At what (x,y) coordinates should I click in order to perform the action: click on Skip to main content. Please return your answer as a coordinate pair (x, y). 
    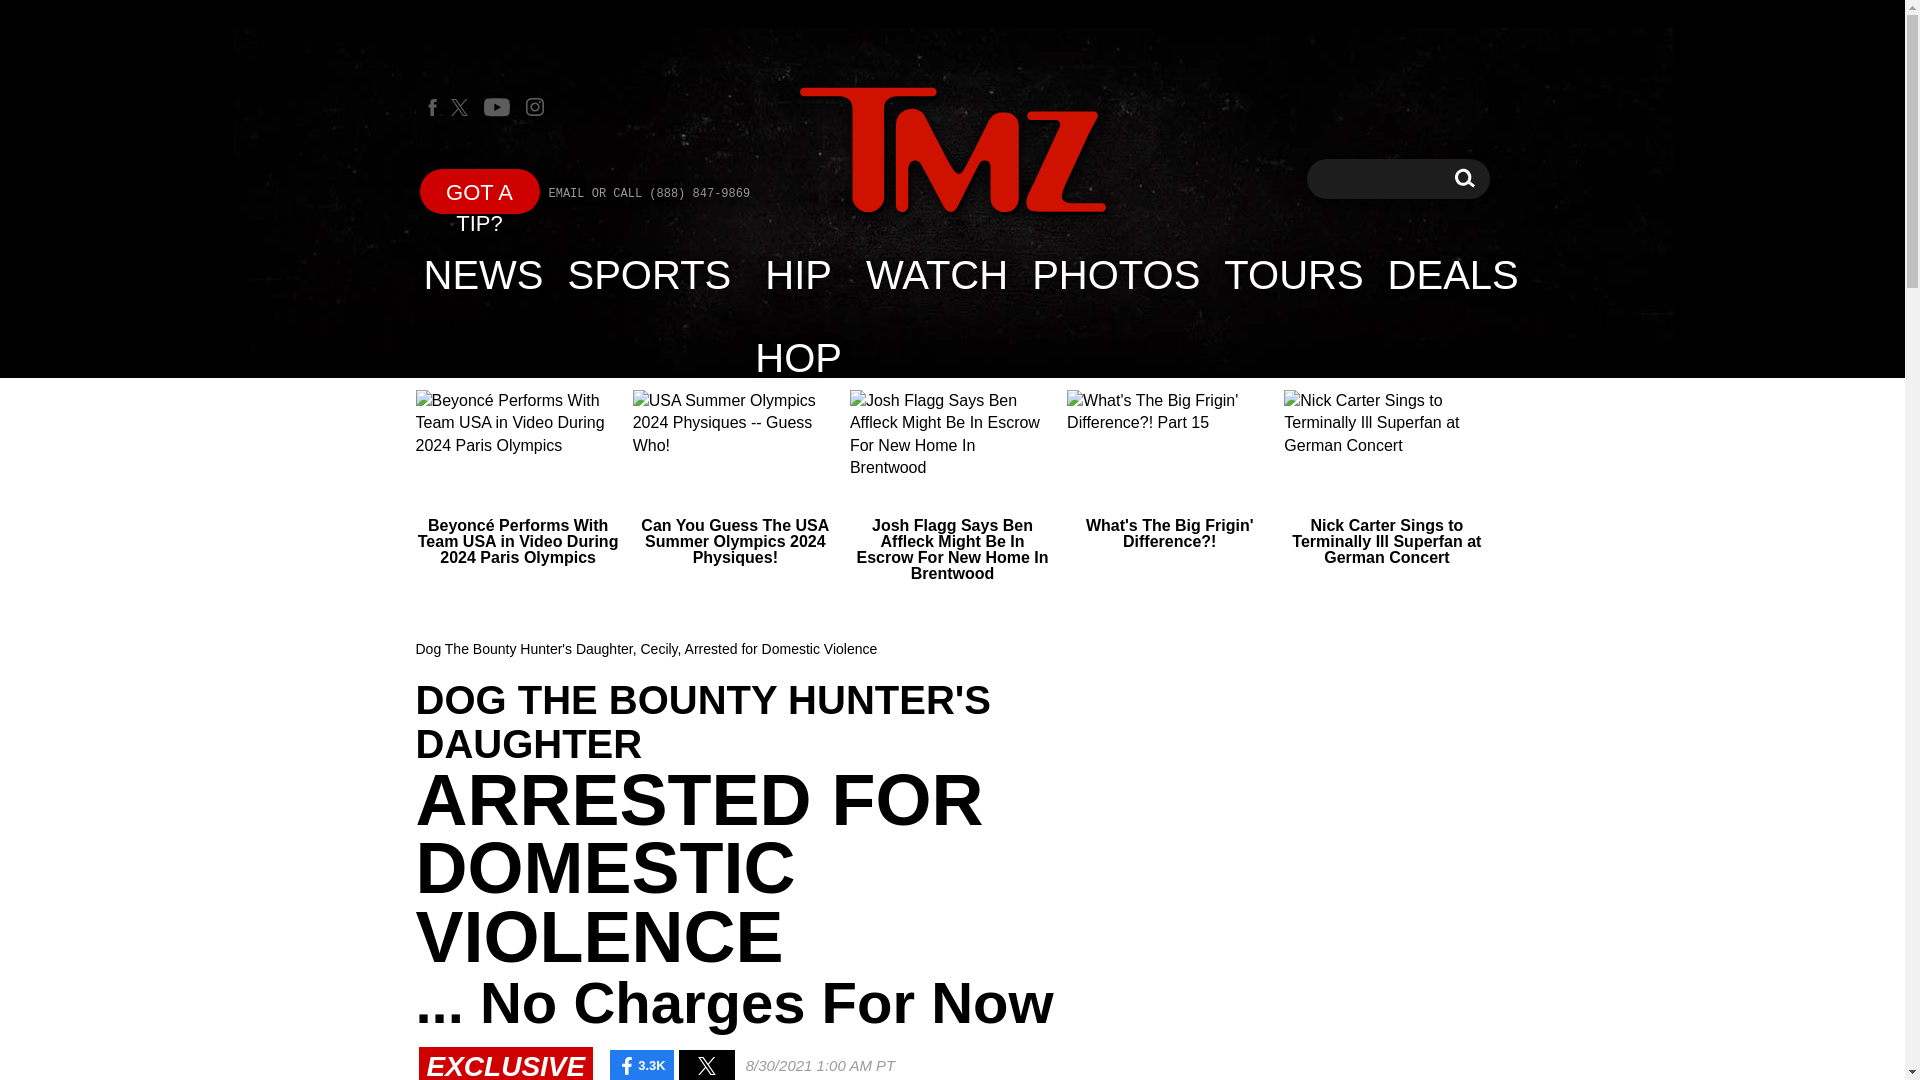
    Looking at the image, I should click on (650, 274).